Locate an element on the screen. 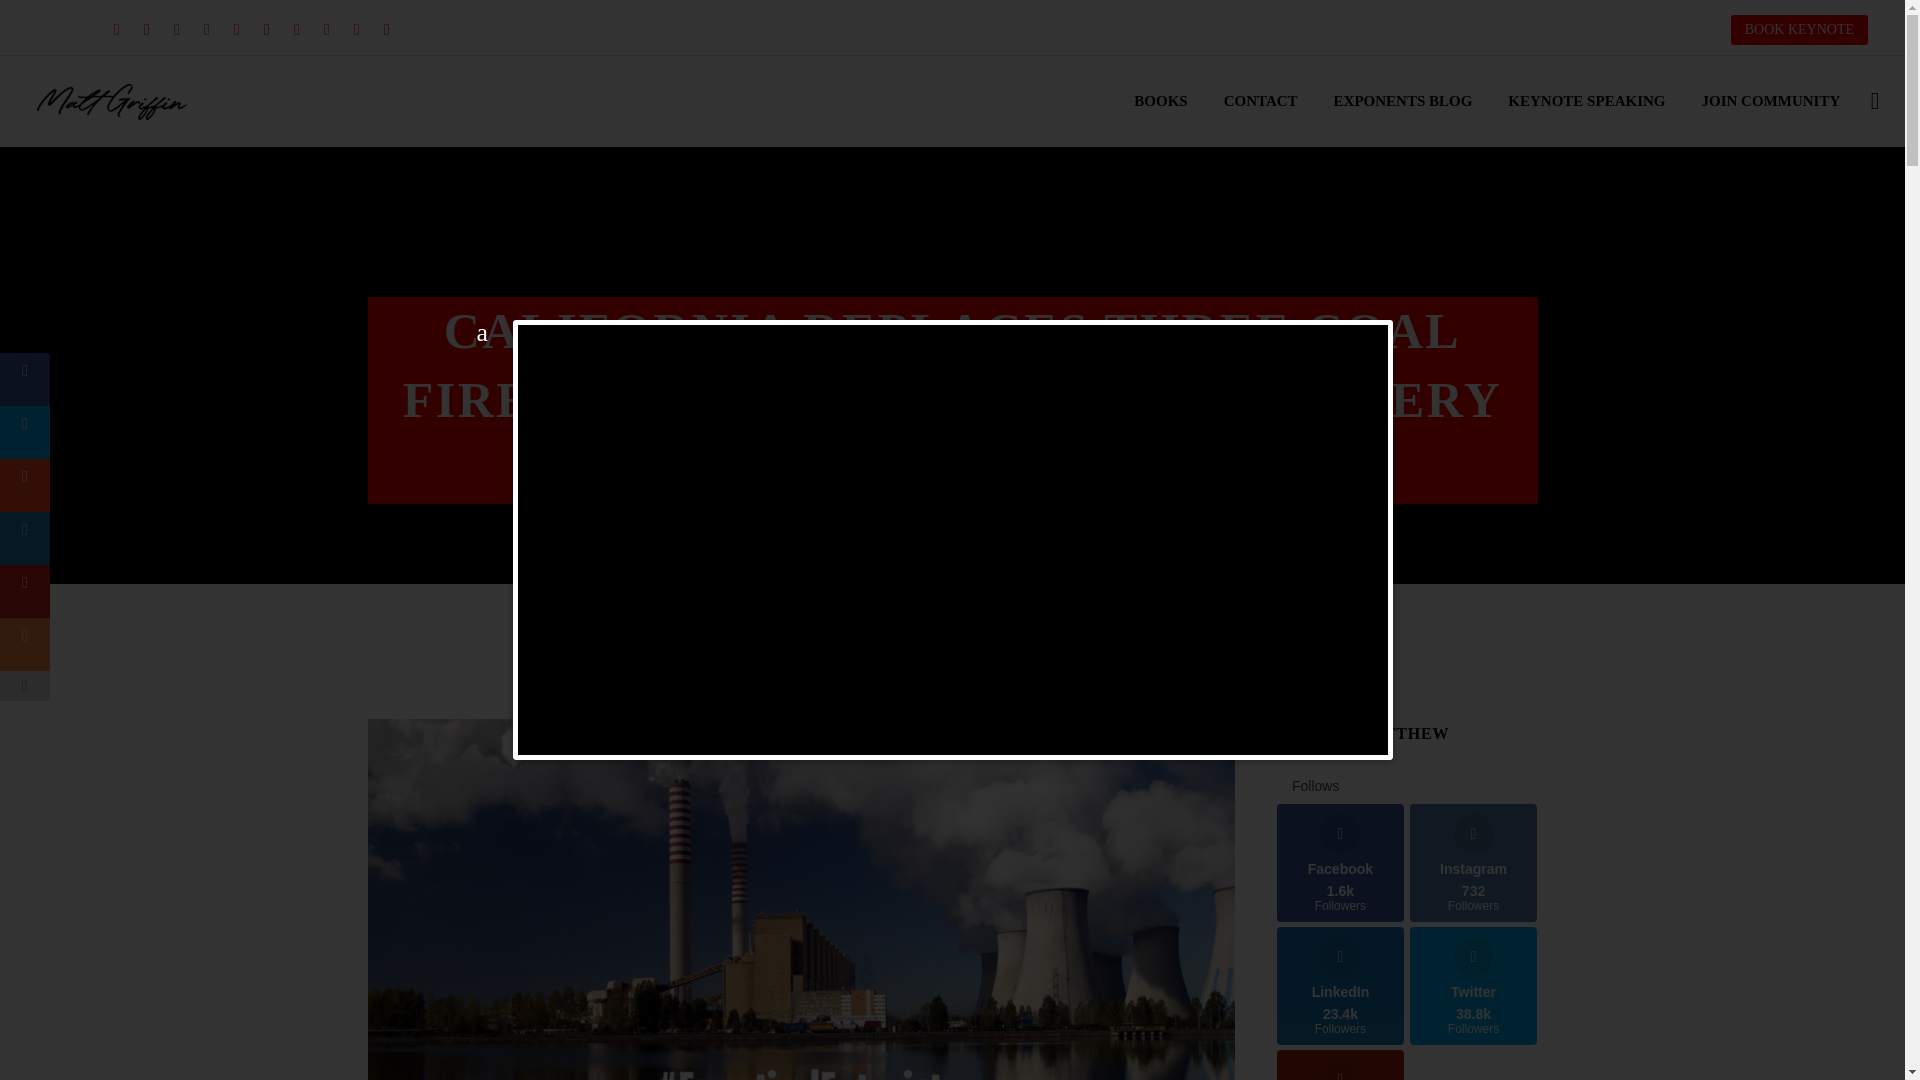 The image size is (1920, 1080). EXPONENTS BLOG is located at coordinates (1404, 101).